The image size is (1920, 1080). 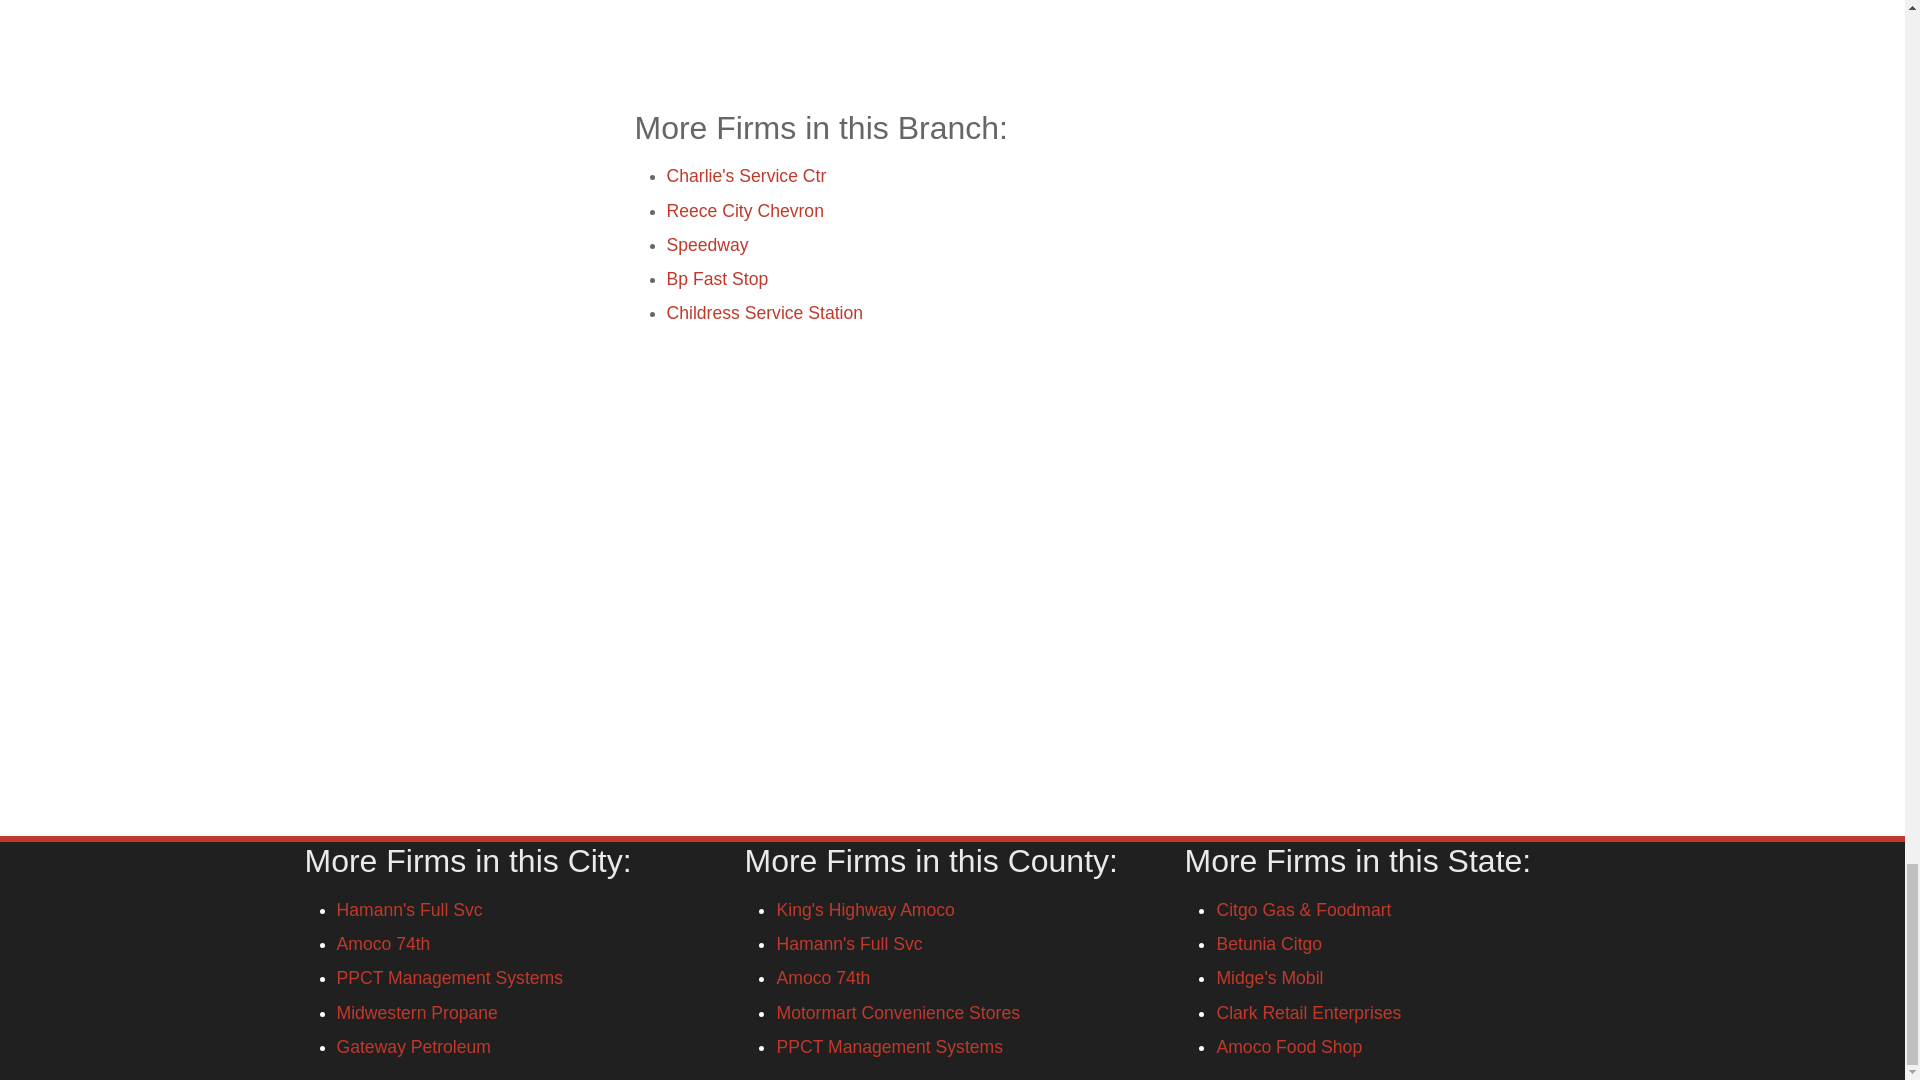 I want to click on Bp Fast Stop, so click(x=717, y=278).